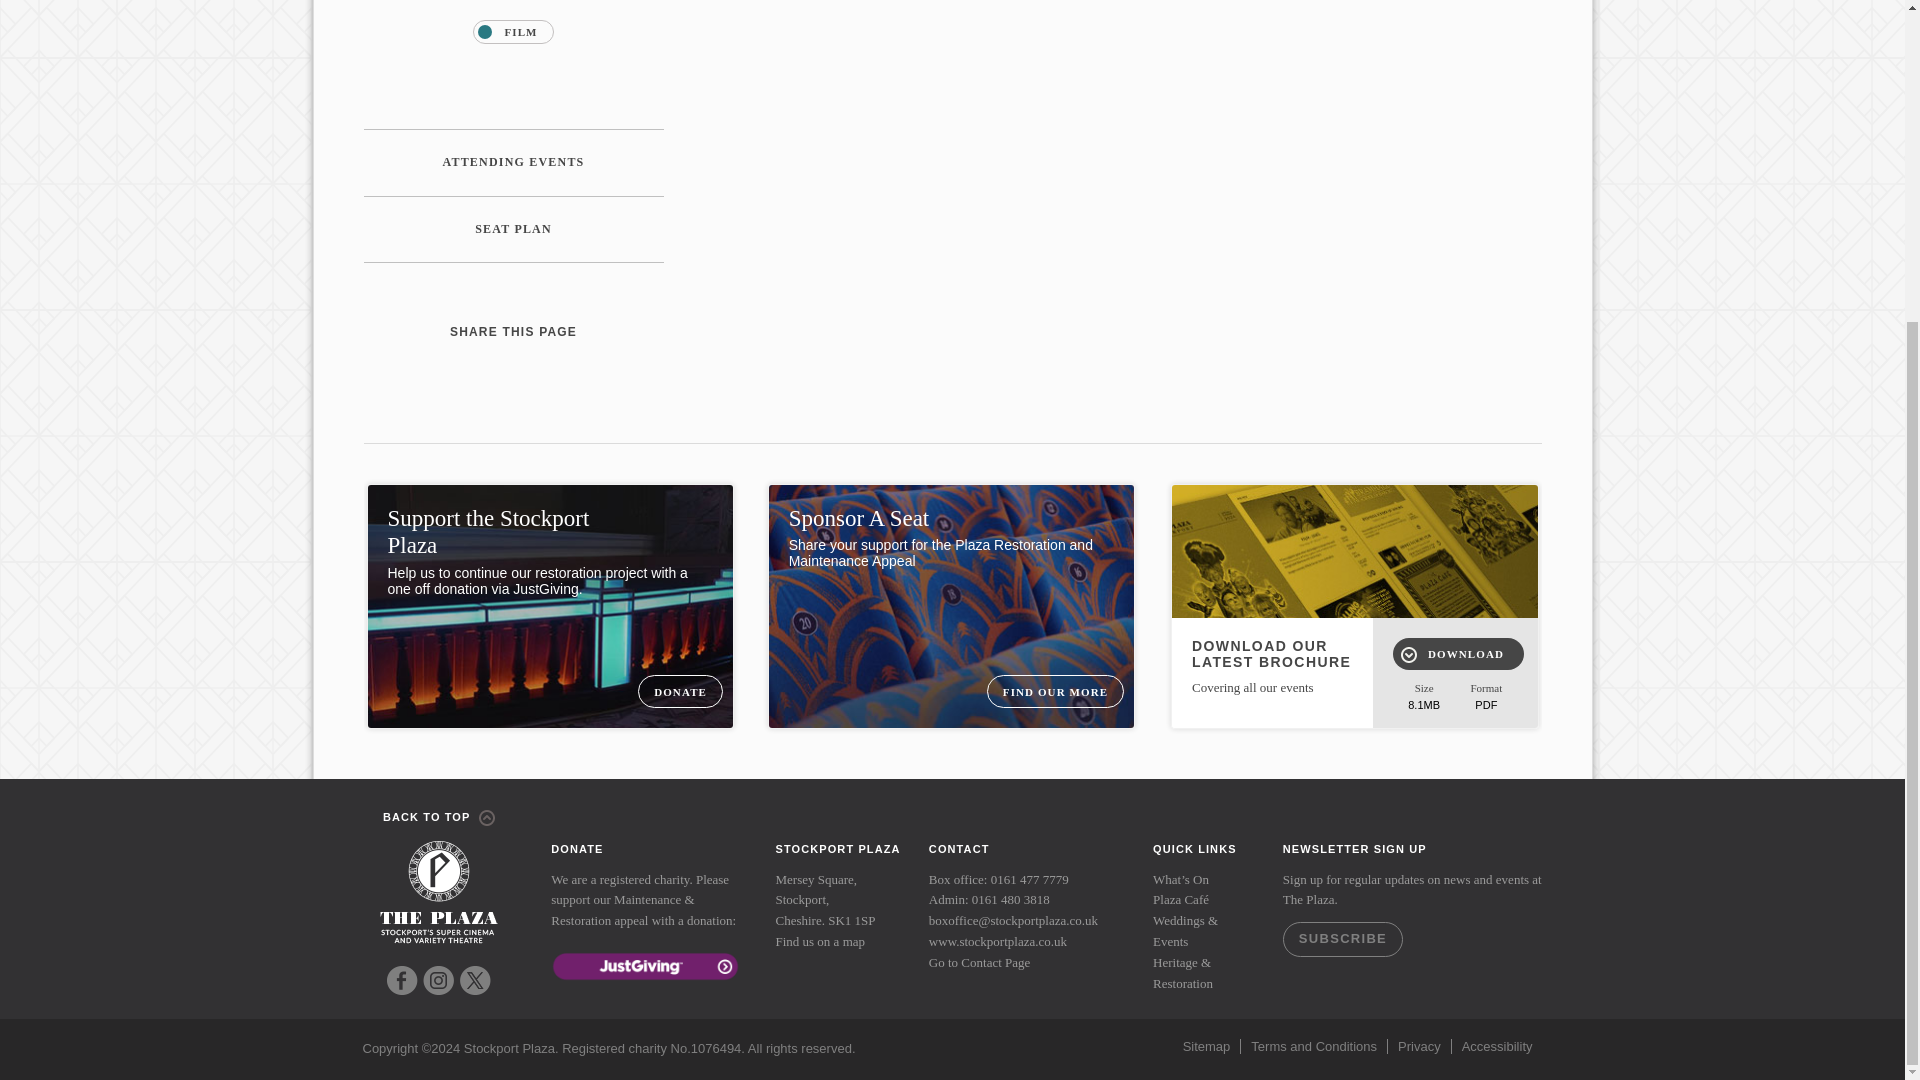 Image resolution: width=1920 pixels, height=1080 pixels. What do you see at coordinates (1054, 692) in the screenshot?
I see `FIND OUR MORE` at bounding box center [1054, 692].